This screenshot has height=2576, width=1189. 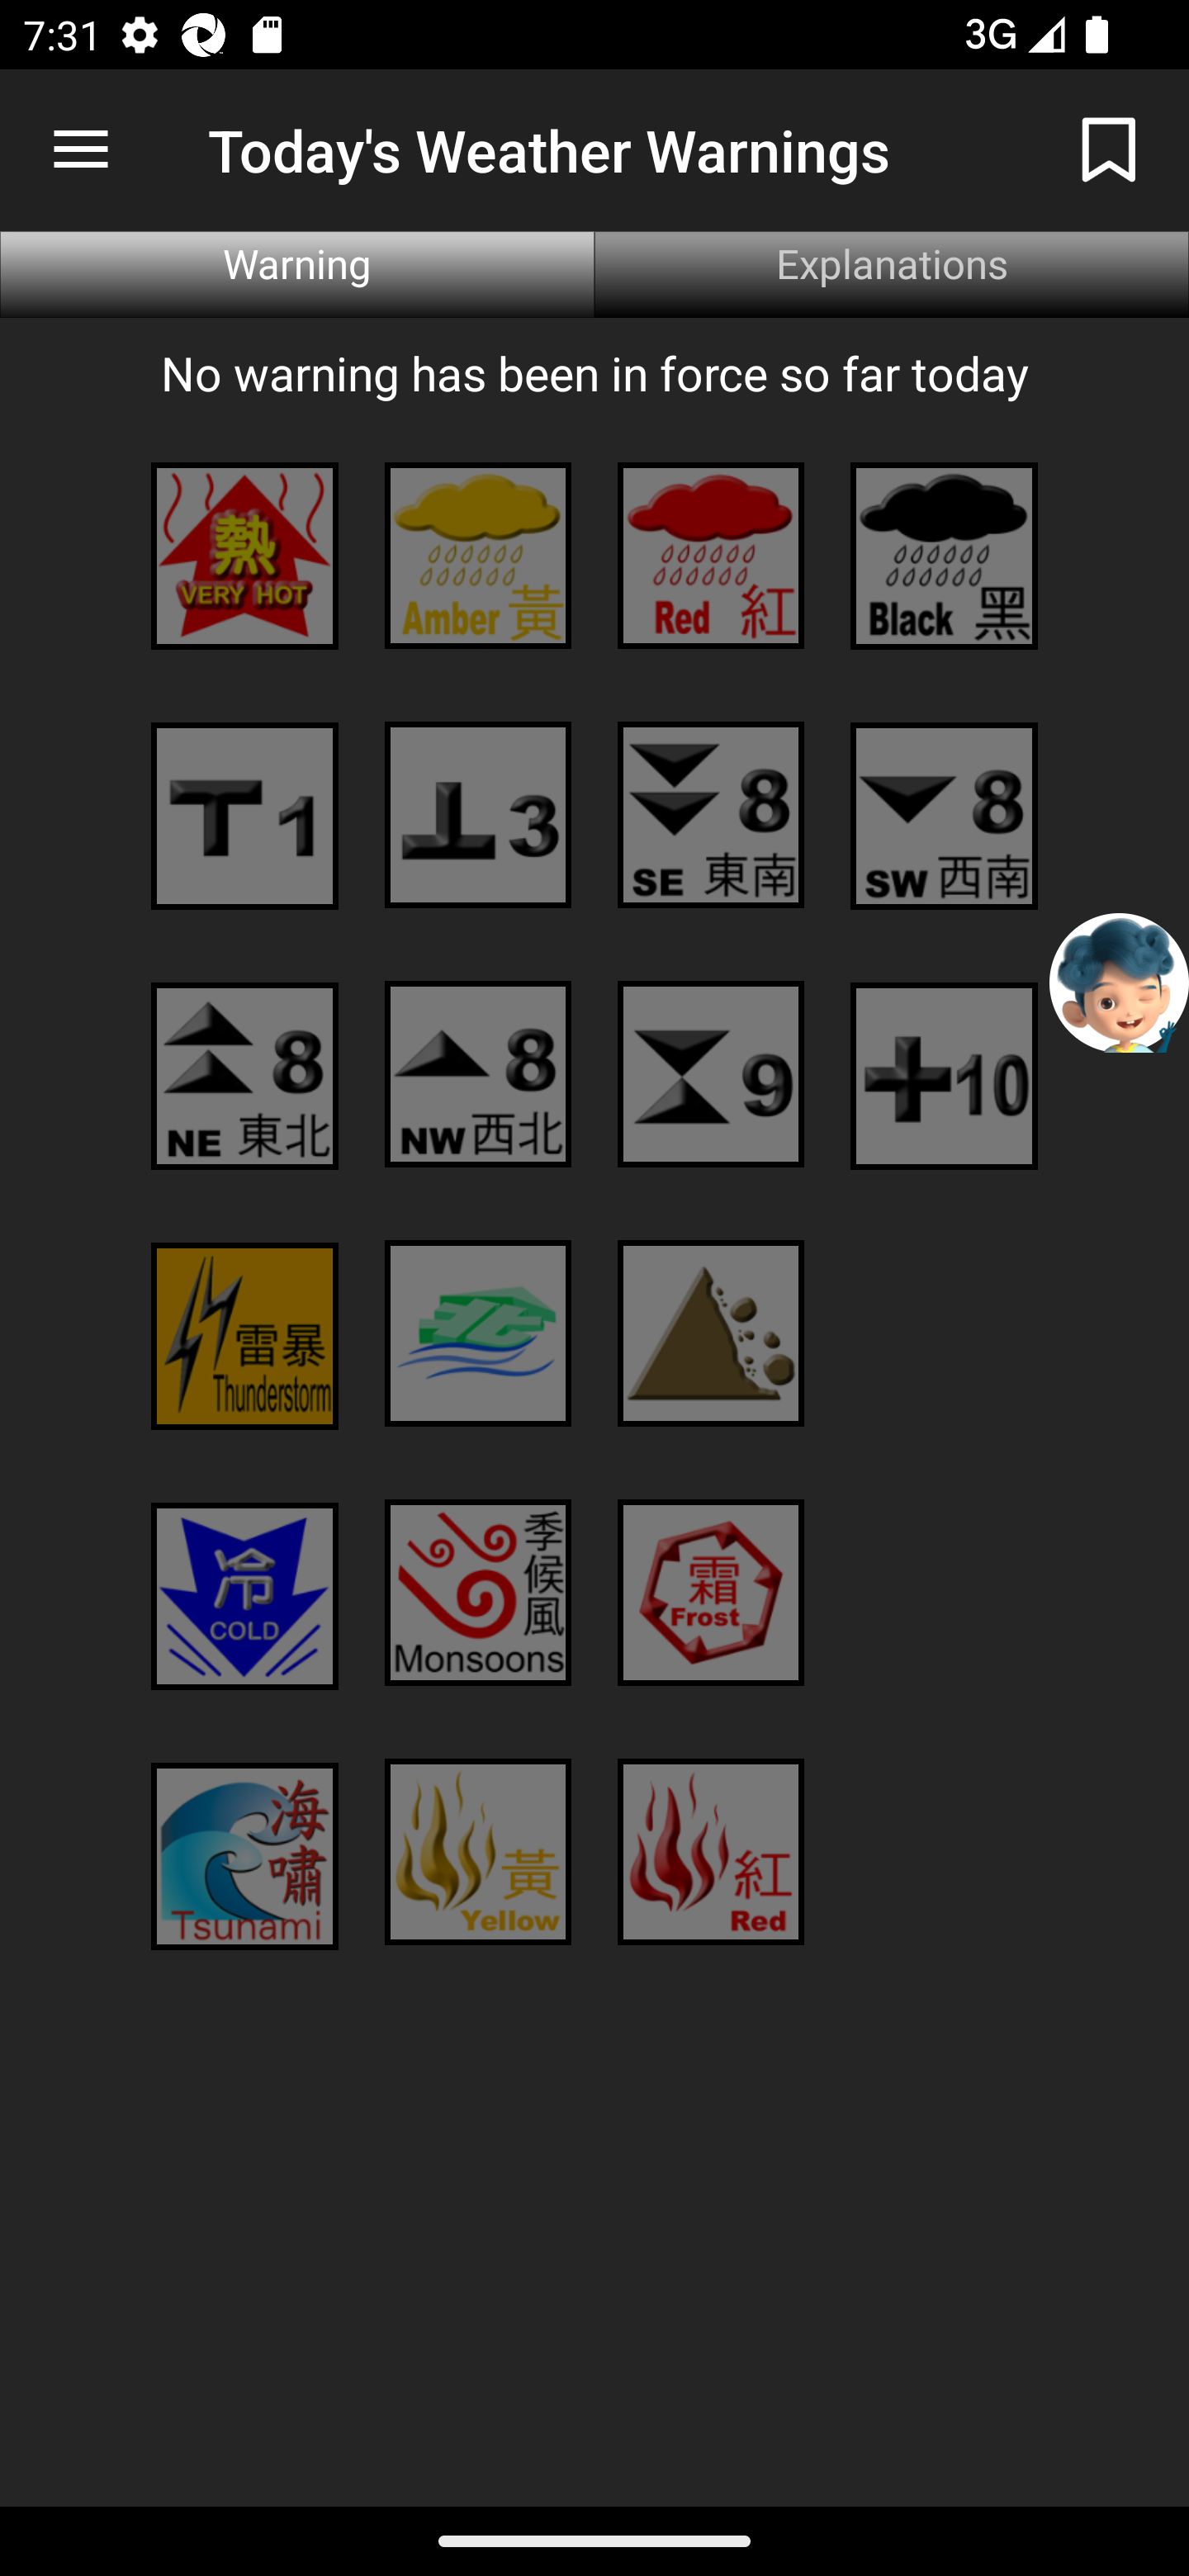 What do you see at coordinates (81, 150) in the screenshot?
I see `Navigate up` at bounding box center [81, 150].